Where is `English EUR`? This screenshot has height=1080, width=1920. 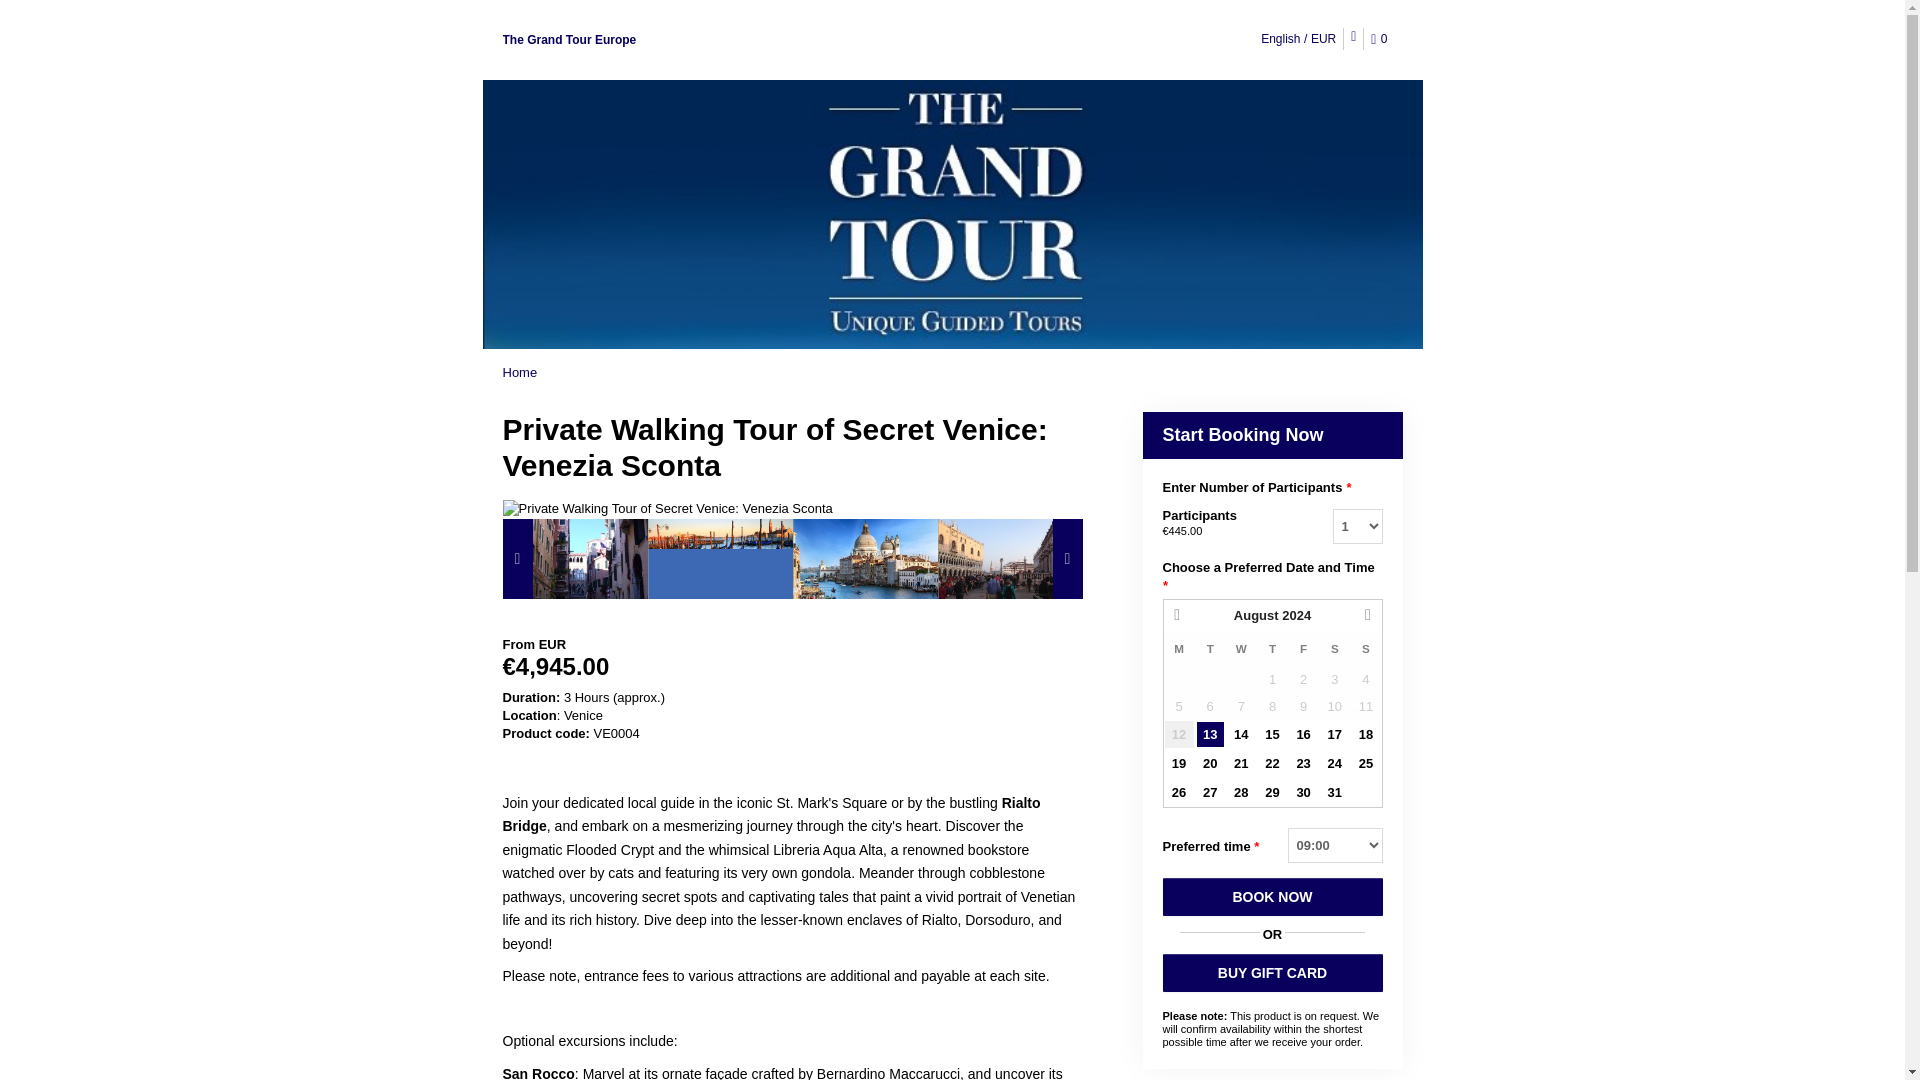 English EUR is located at coordinates (1298, 38).